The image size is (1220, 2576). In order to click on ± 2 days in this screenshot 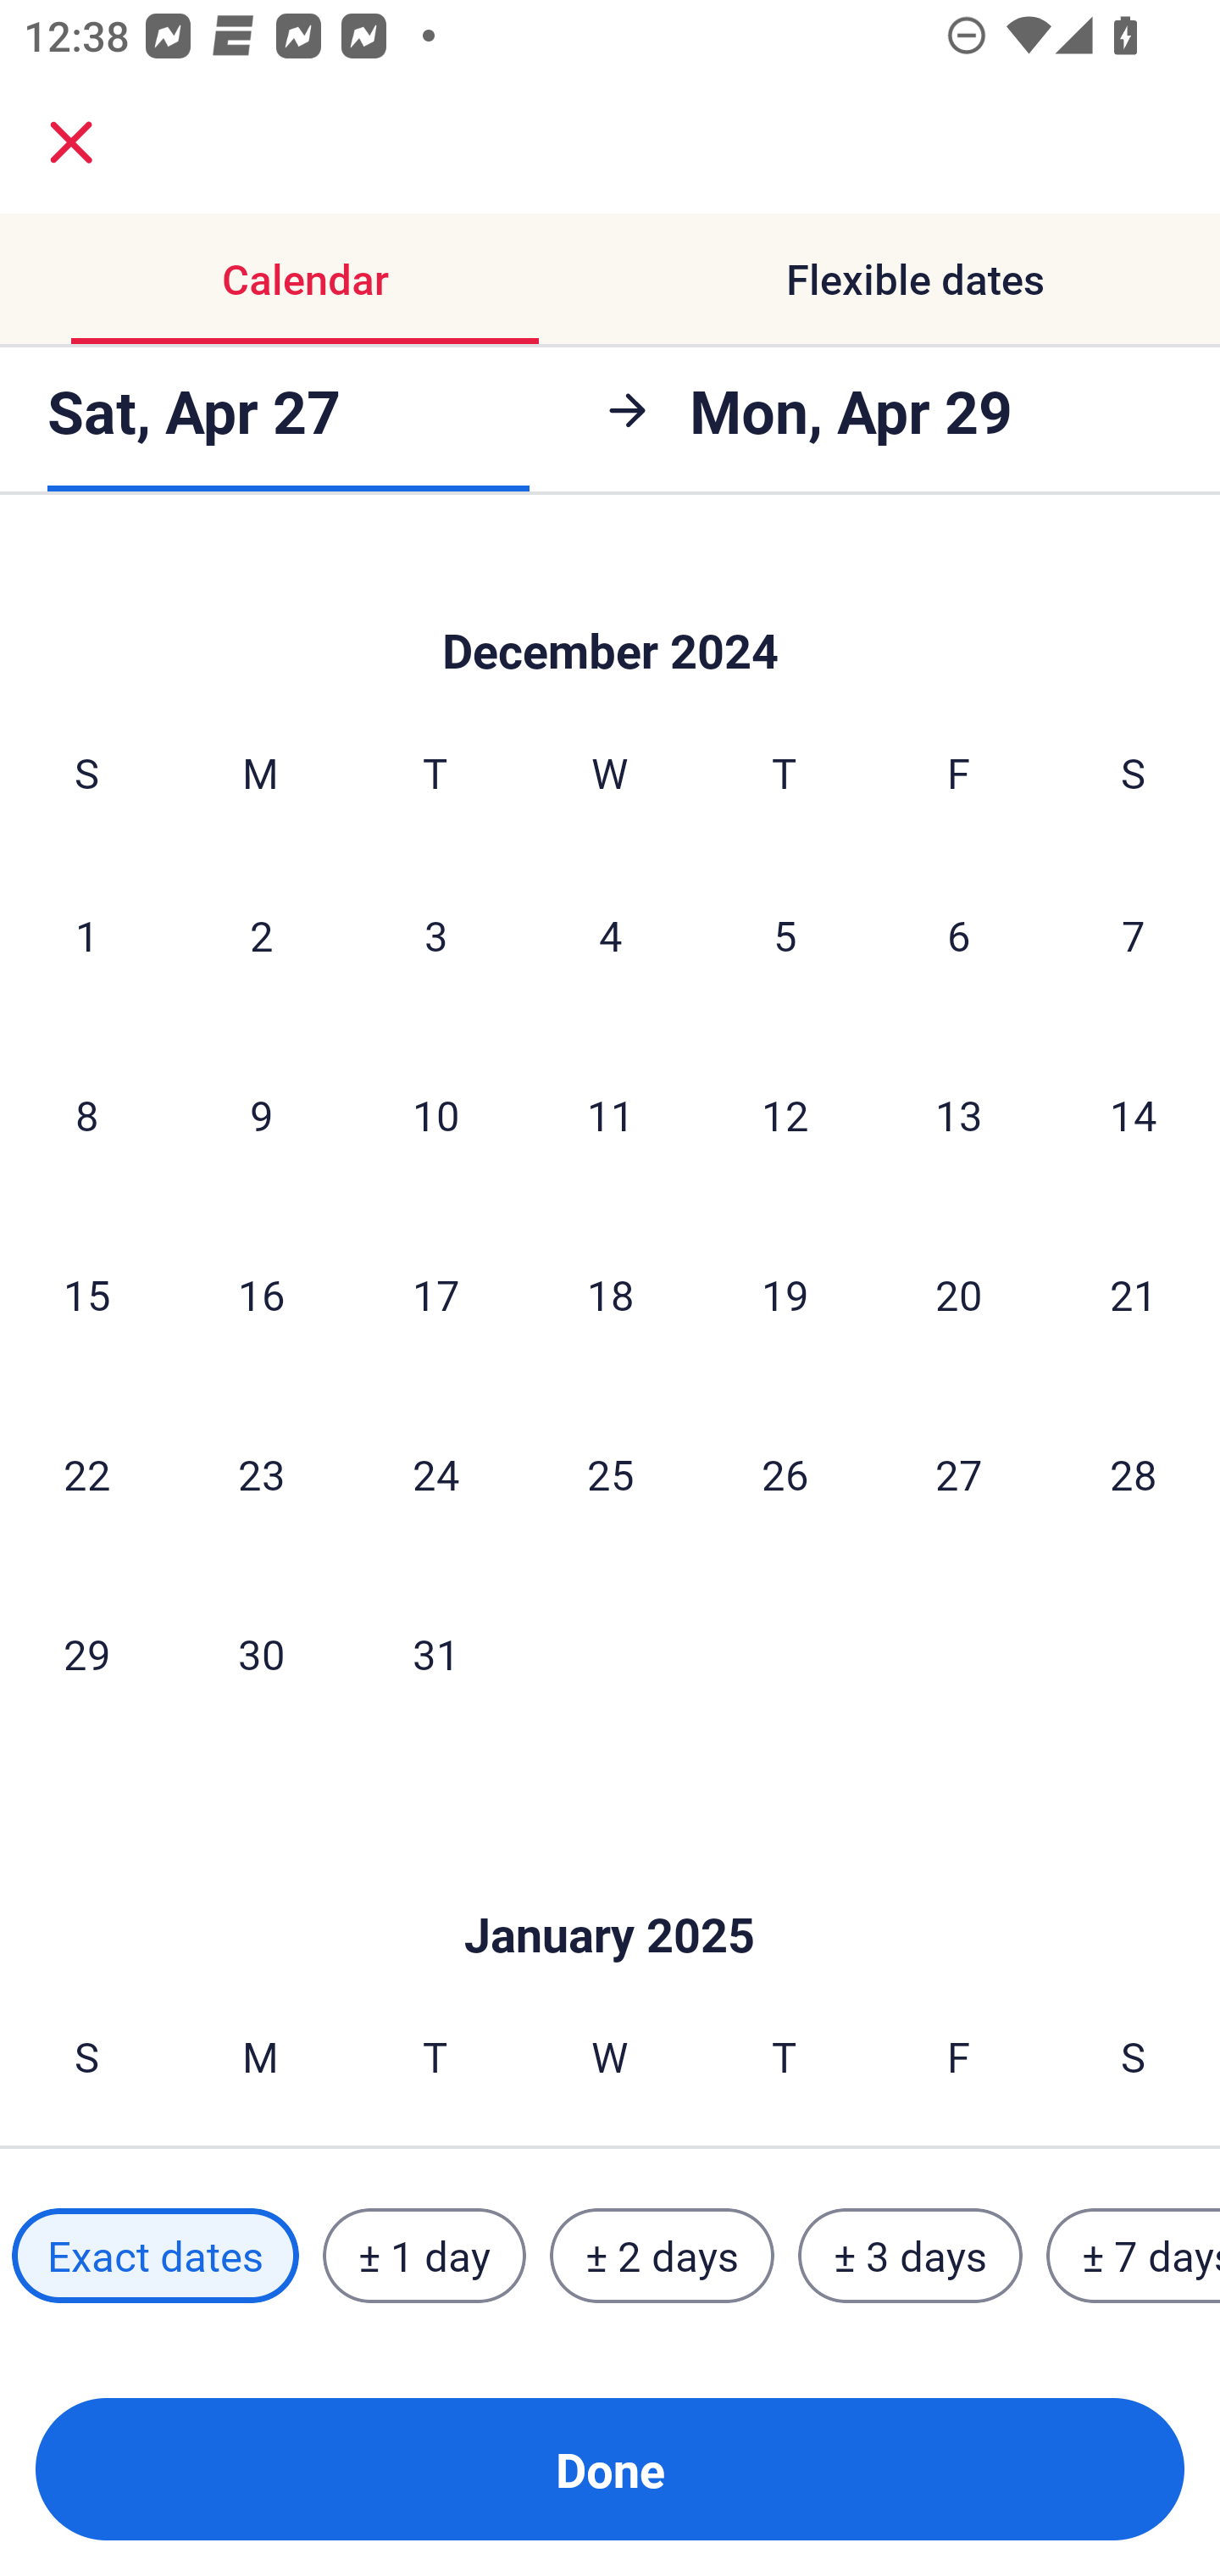, I will do `click(663, 2255)`.